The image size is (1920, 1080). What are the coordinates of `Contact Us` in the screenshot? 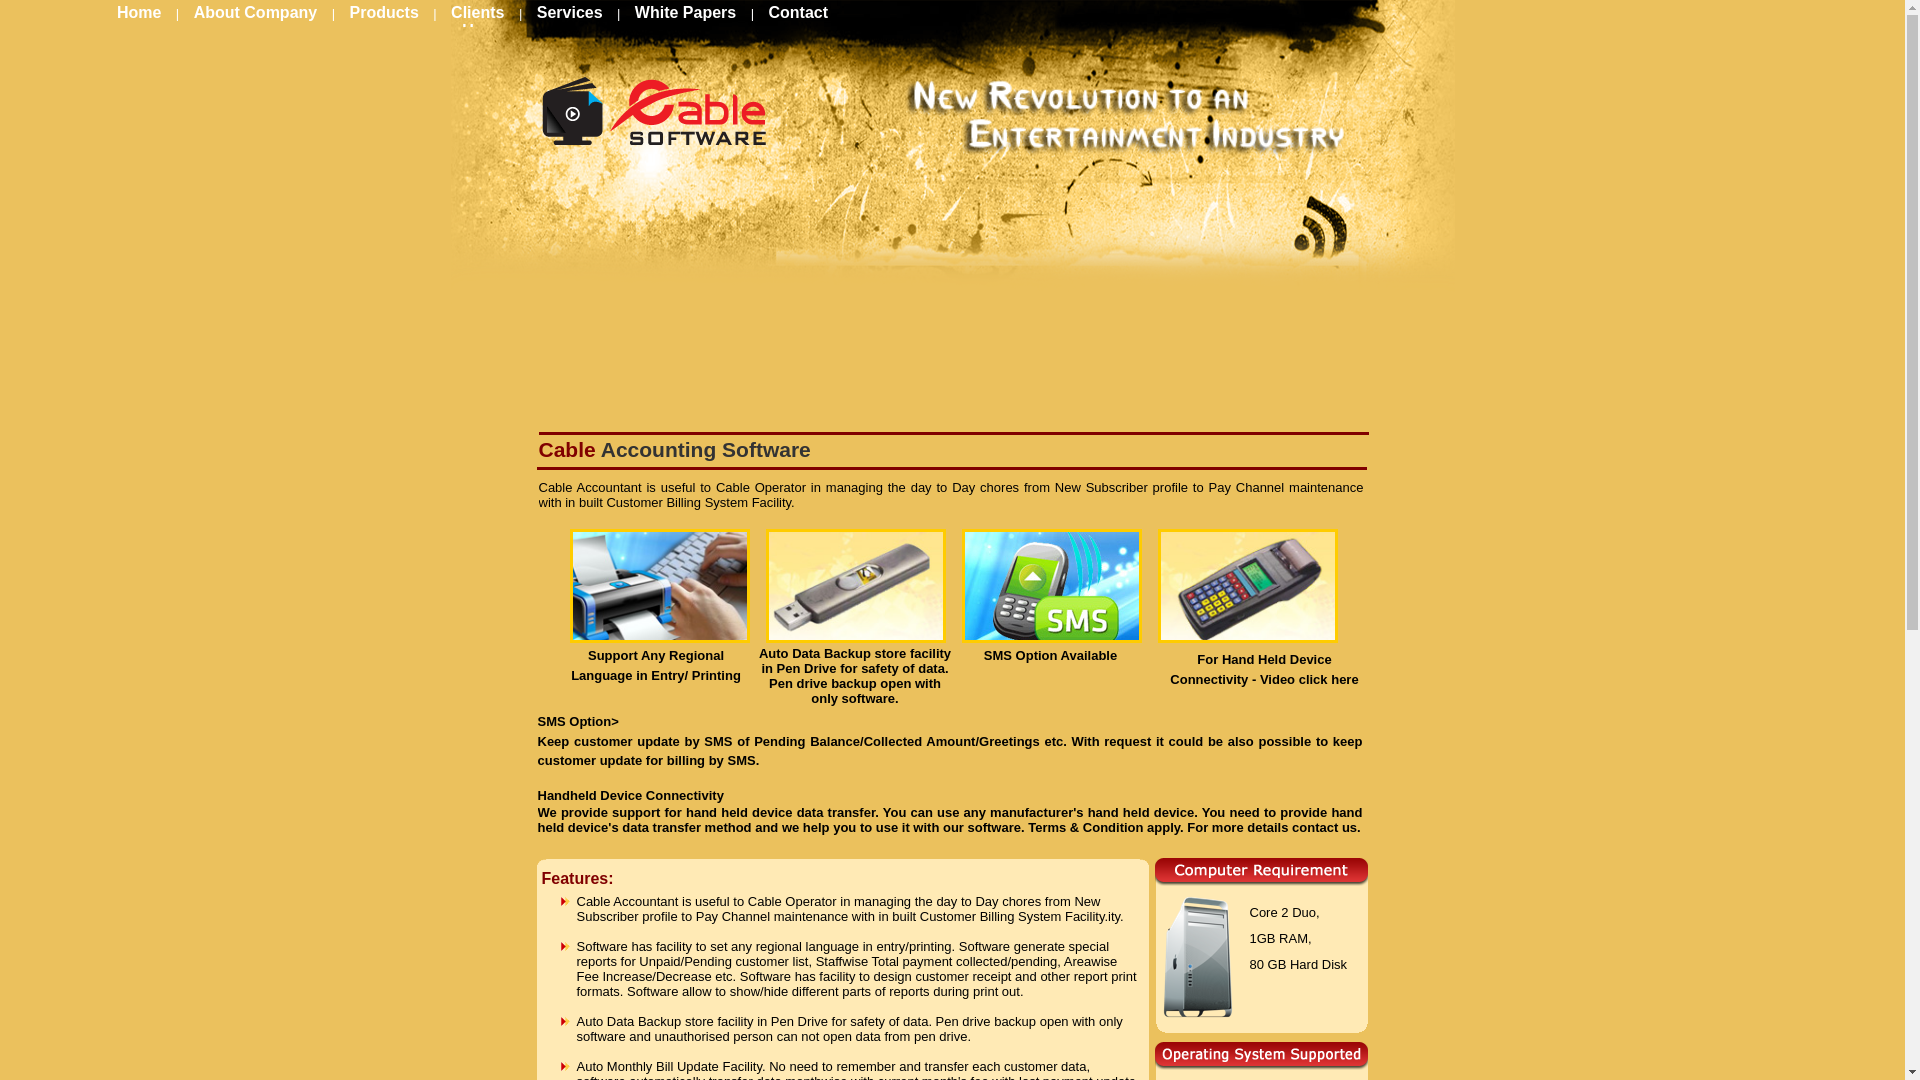 It's located at (644, 21).